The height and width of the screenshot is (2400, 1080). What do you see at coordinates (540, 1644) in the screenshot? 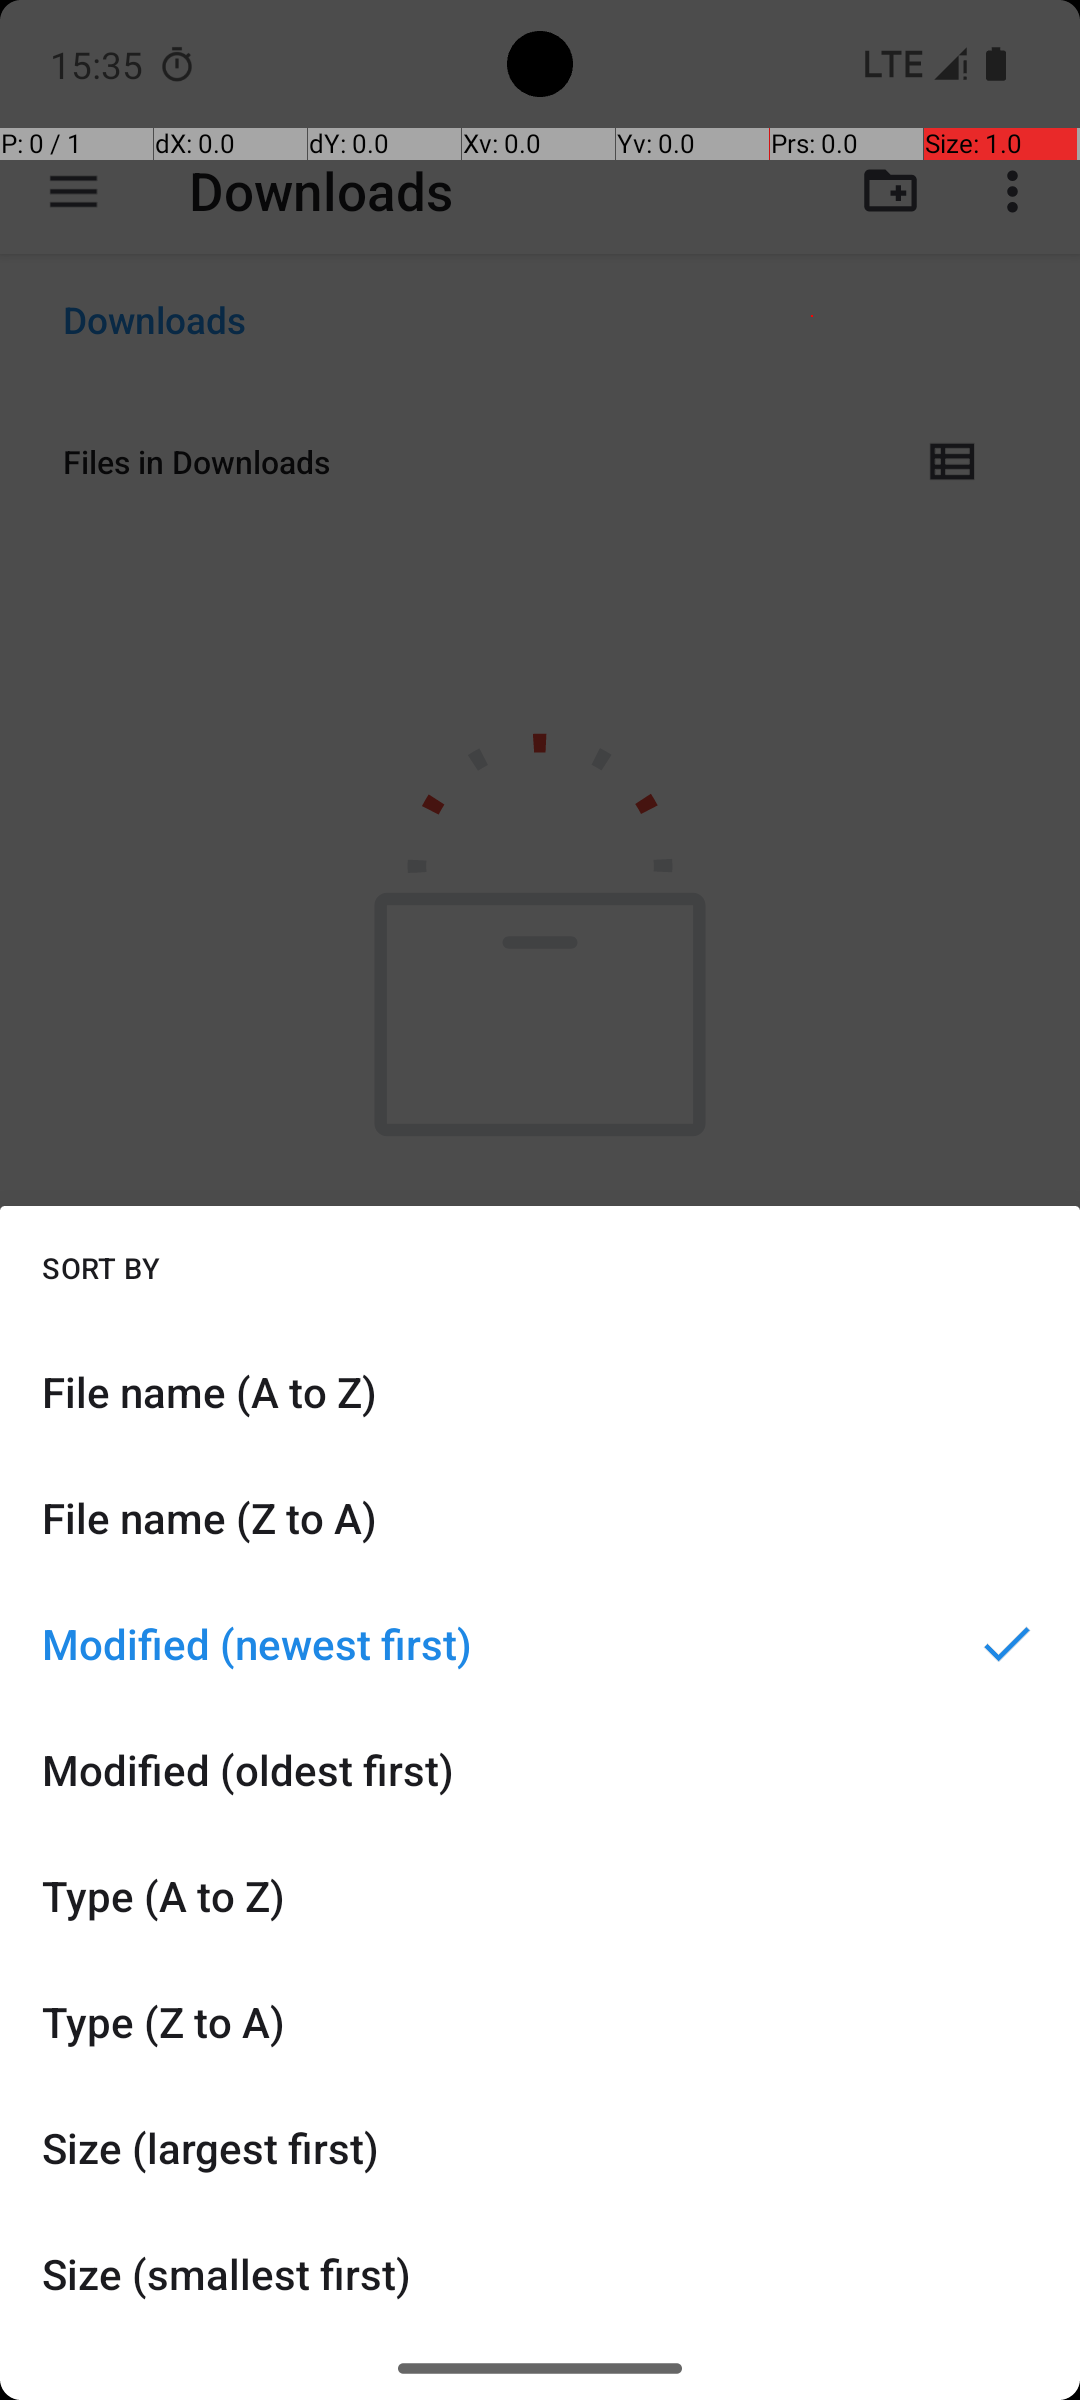
I see `Modified (newest first)` at bounding box center [540, 1644].